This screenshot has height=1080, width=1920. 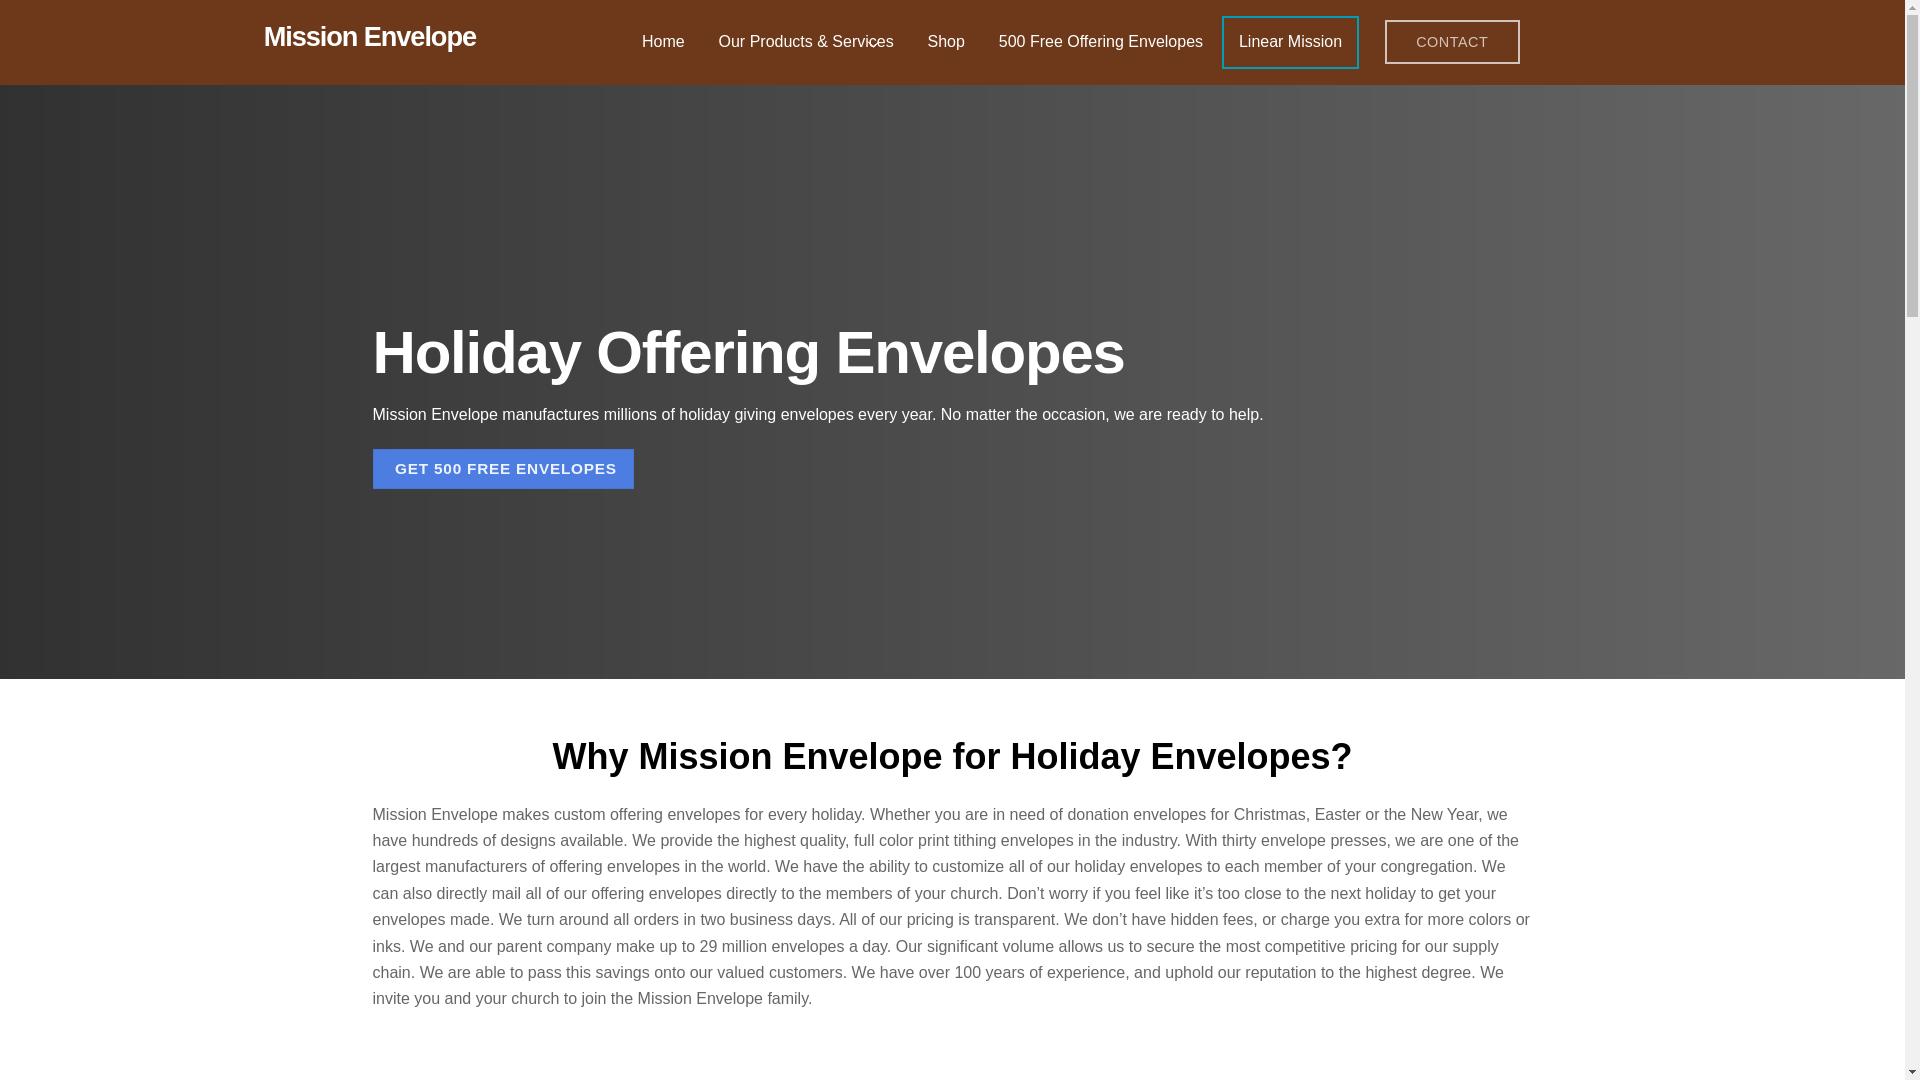 What do you see at coordinates (946, 42) in the screenshot?
I see `Shop` at bounding box center [946, 42].